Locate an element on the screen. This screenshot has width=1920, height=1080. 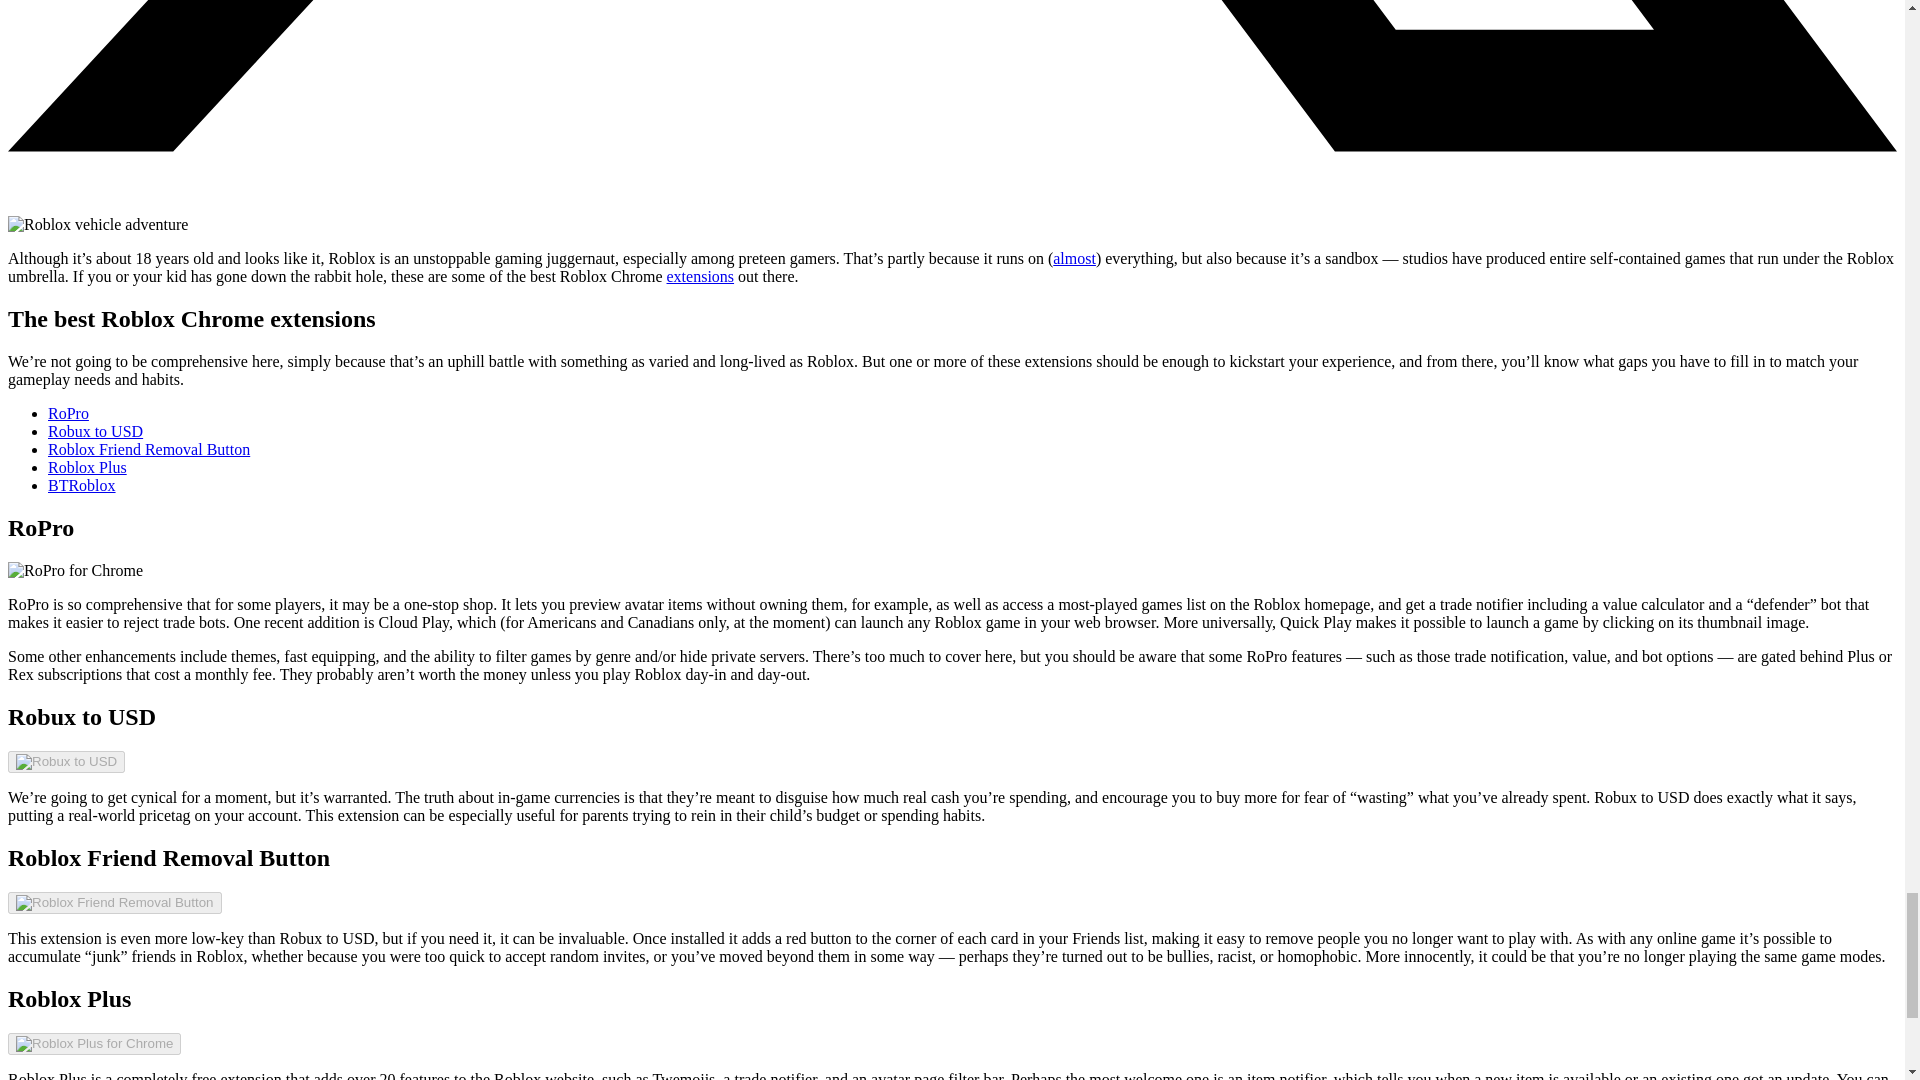
almost is located at coordinates (1074, 258).